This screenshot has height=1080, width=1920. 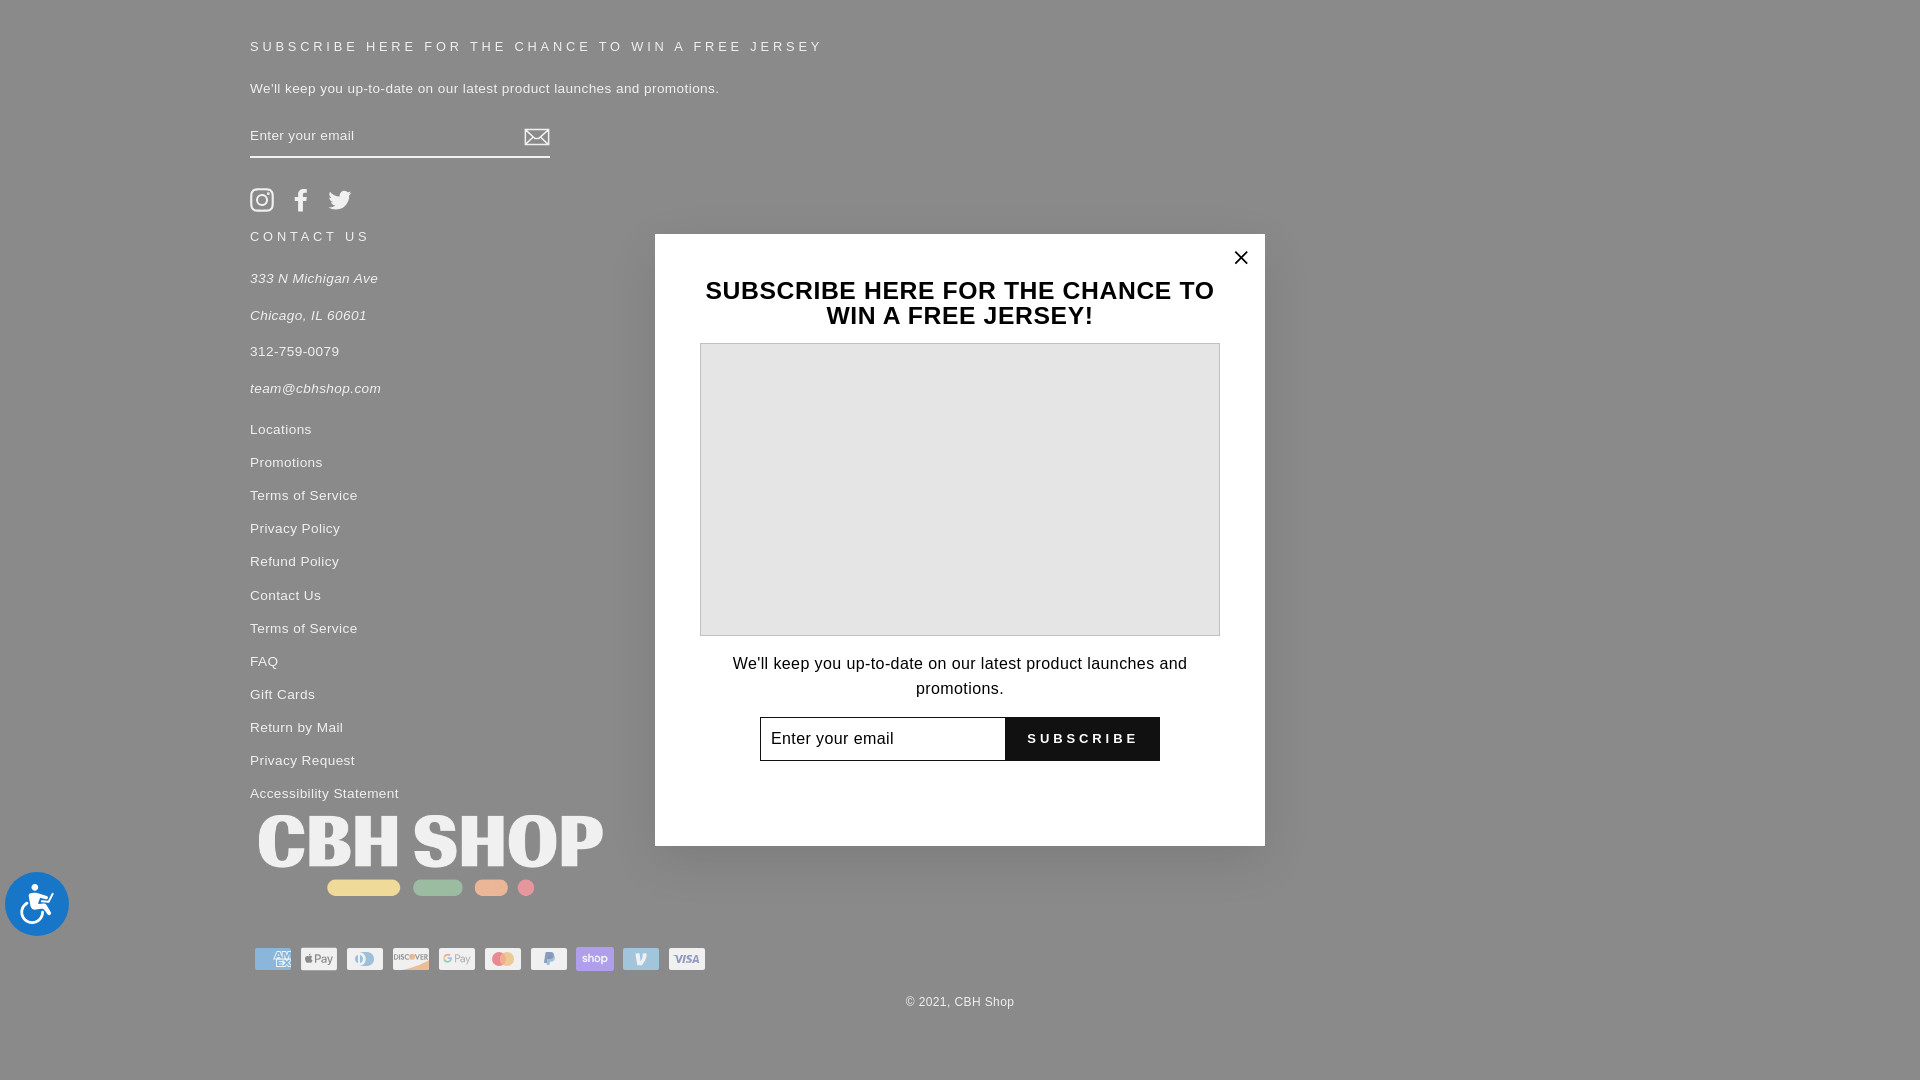 What do you see at coordinates (410, 958) in the screenshot?
I see `Discover` at bounding box center [410, 958].